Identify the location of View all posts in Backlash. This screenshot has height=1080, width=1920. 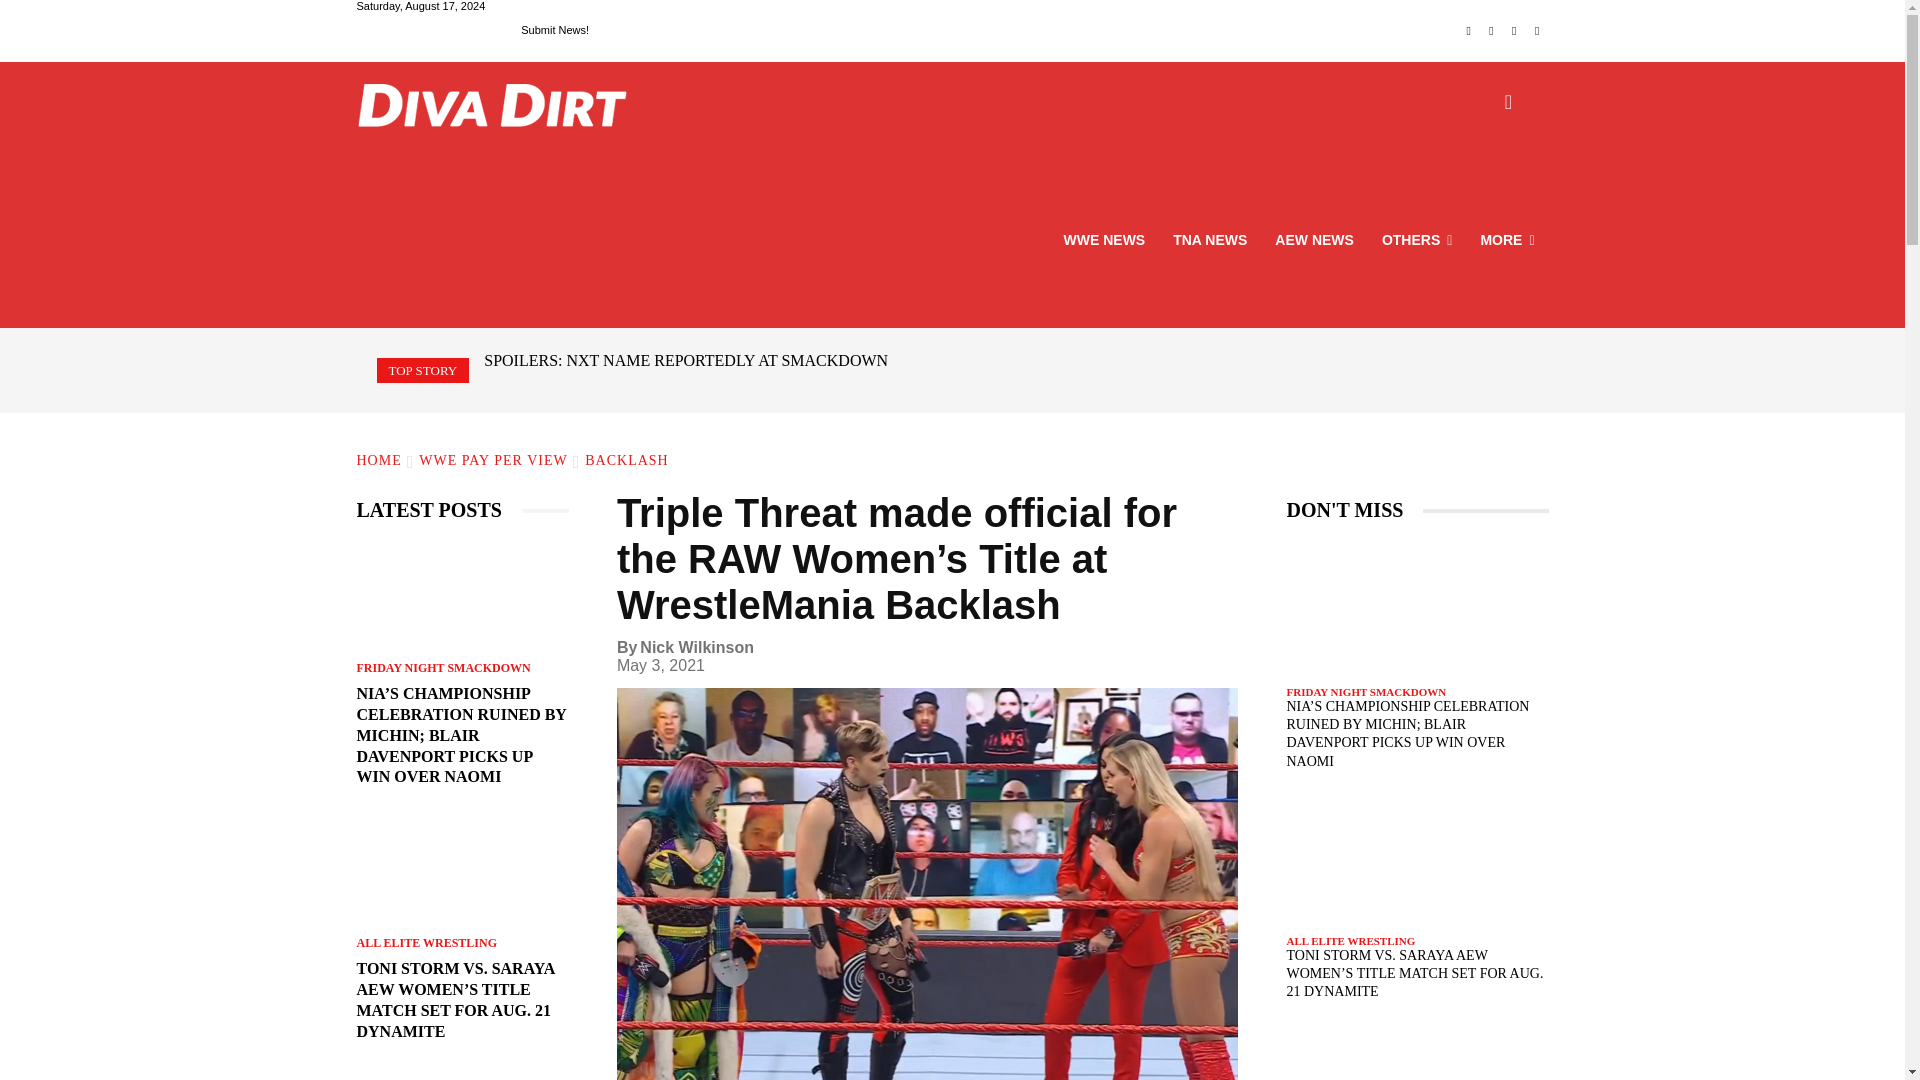
(626, 460).